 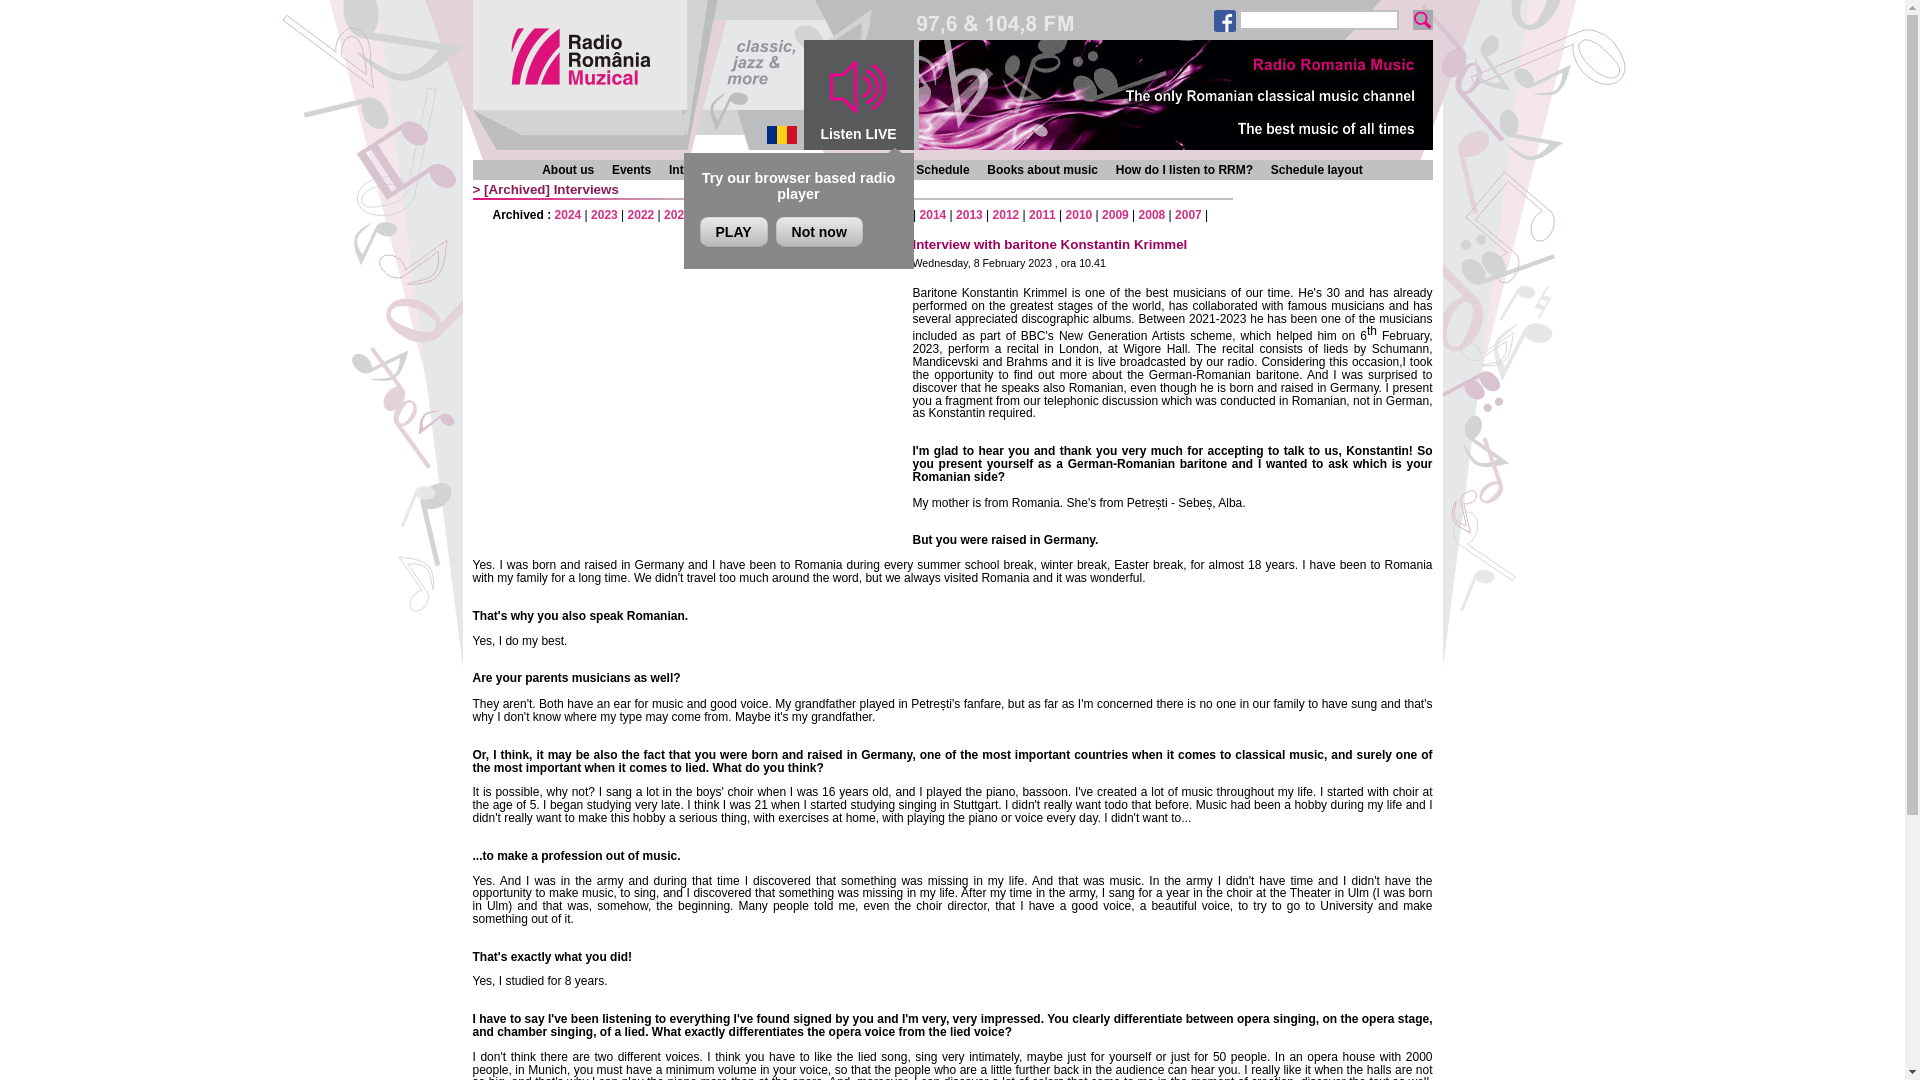 What do you see at coordinates (750, 215) in the screenshot?
I see `2019` at bounding box center [750, 215].